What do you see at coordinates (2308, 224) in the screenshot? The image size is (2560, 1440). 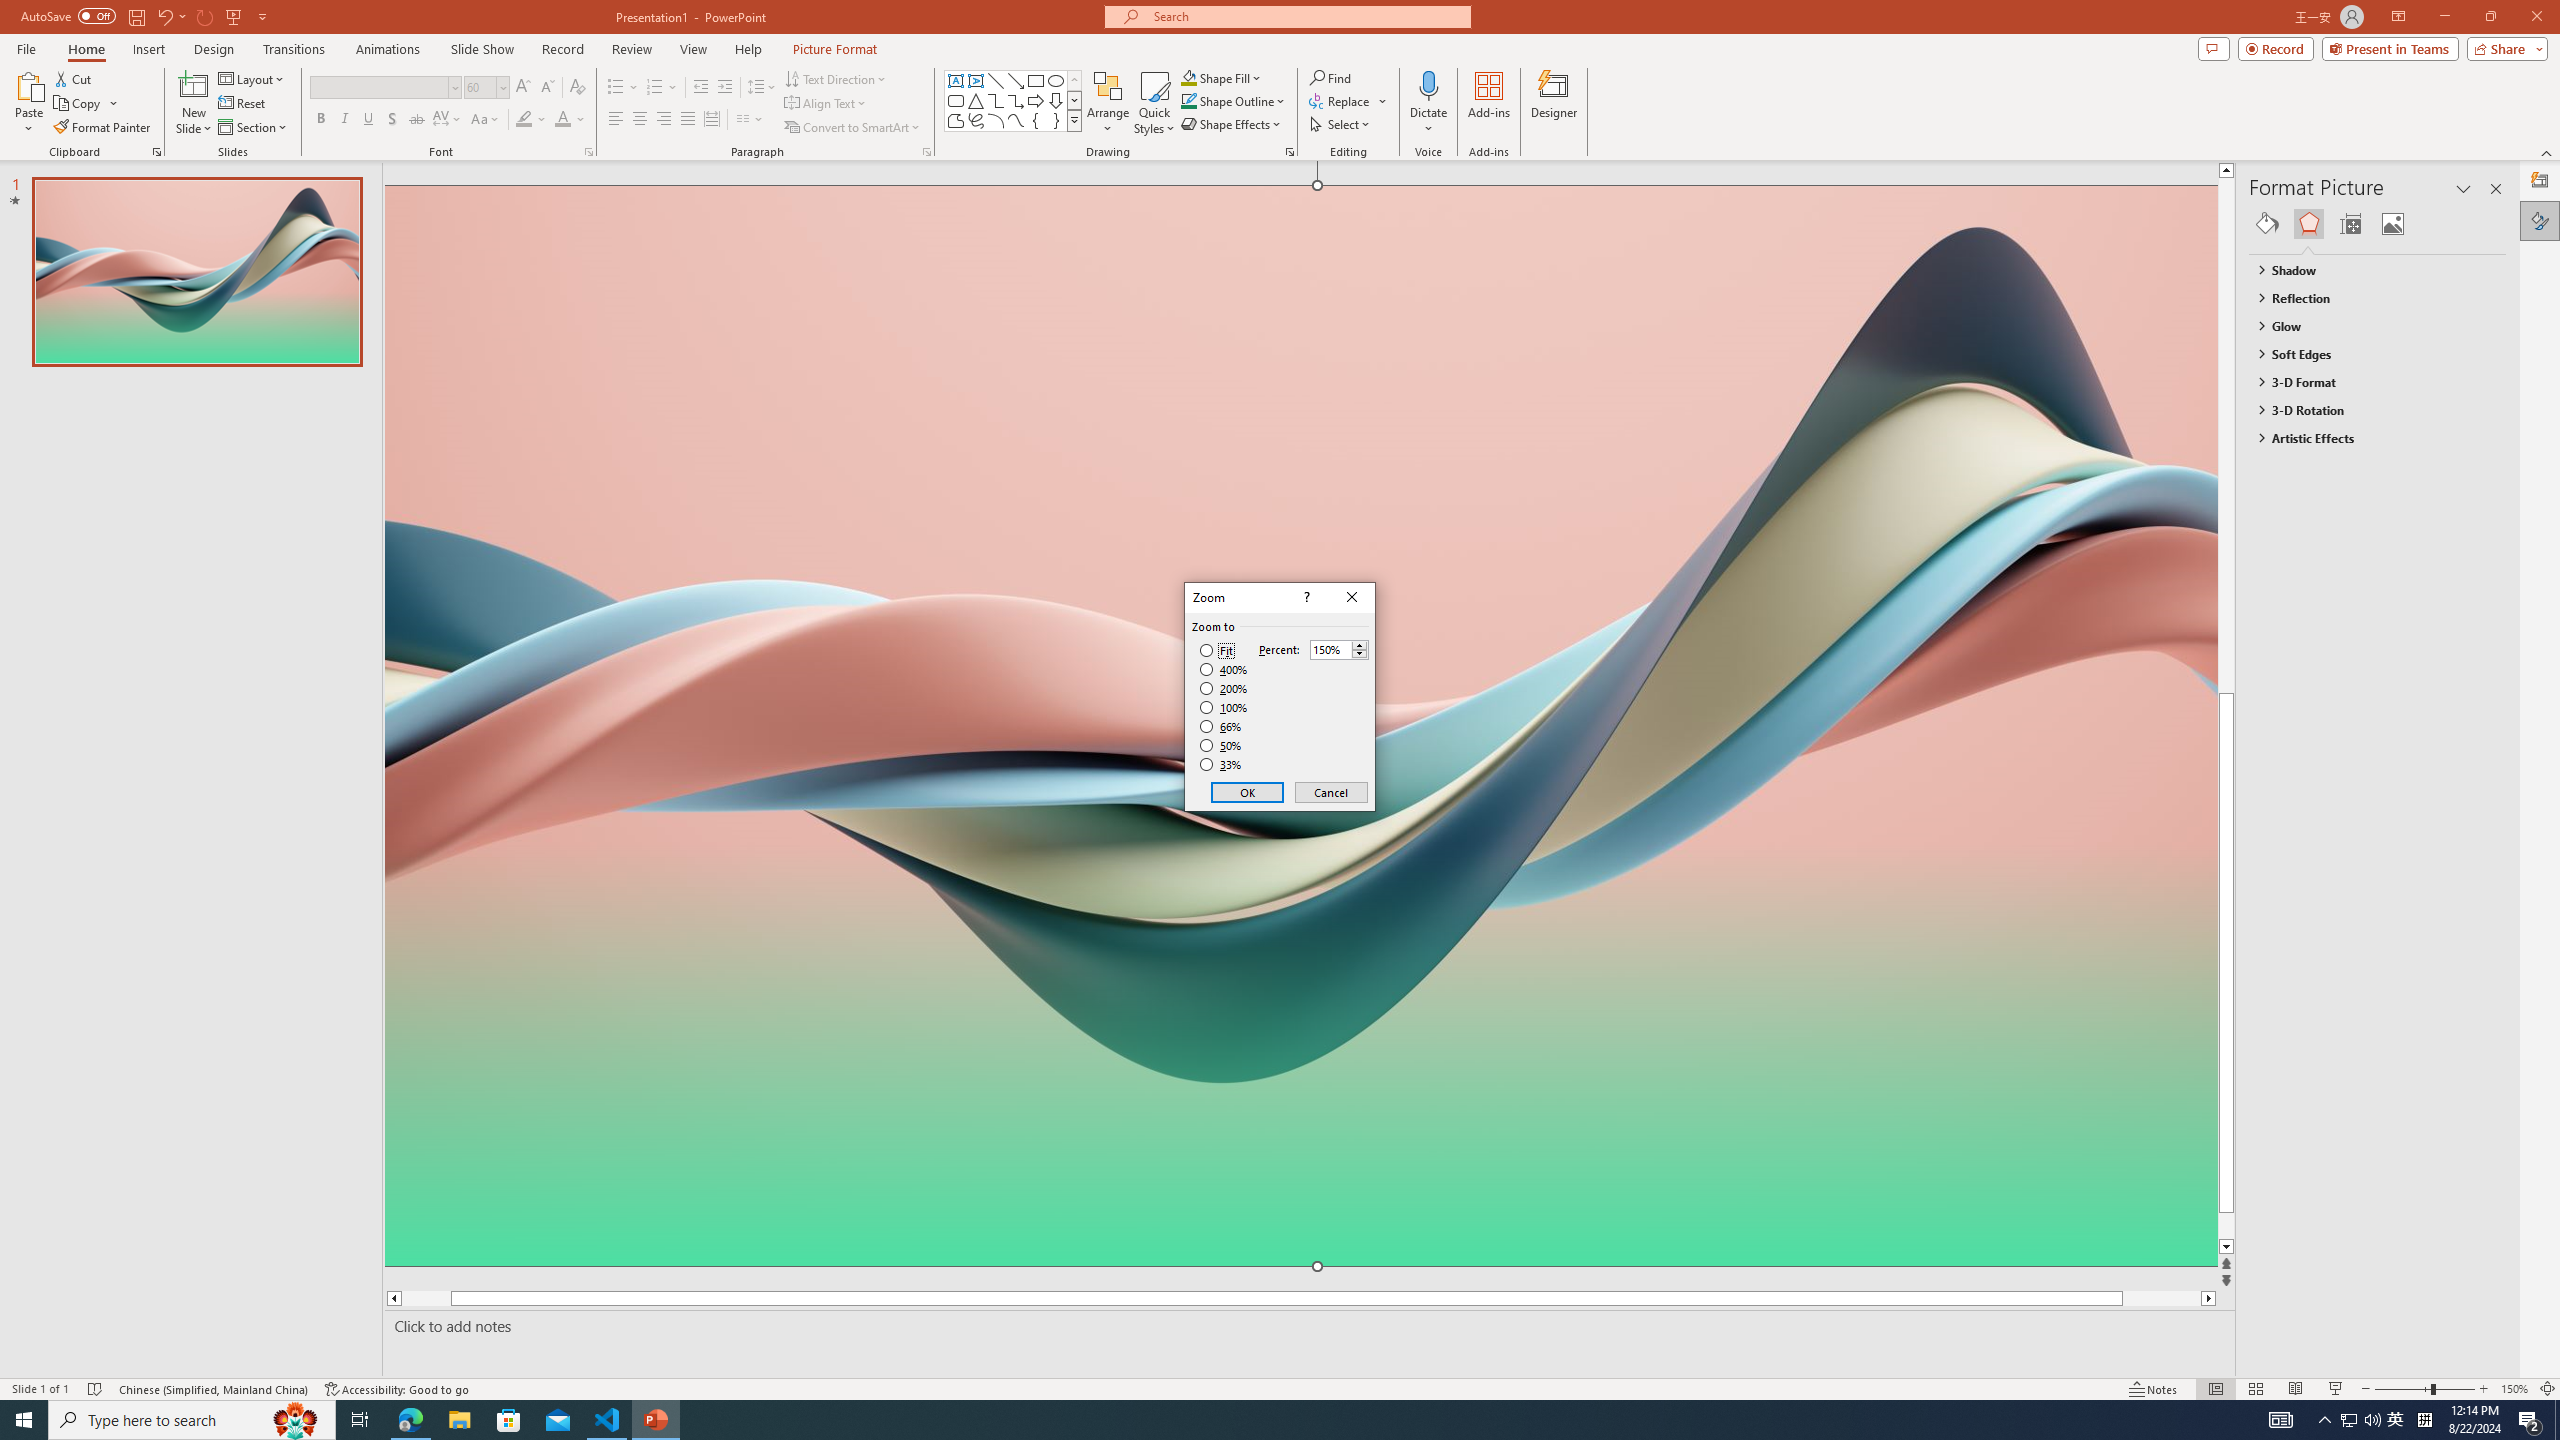 I see `Effects` at bounding box center [2308, 224].